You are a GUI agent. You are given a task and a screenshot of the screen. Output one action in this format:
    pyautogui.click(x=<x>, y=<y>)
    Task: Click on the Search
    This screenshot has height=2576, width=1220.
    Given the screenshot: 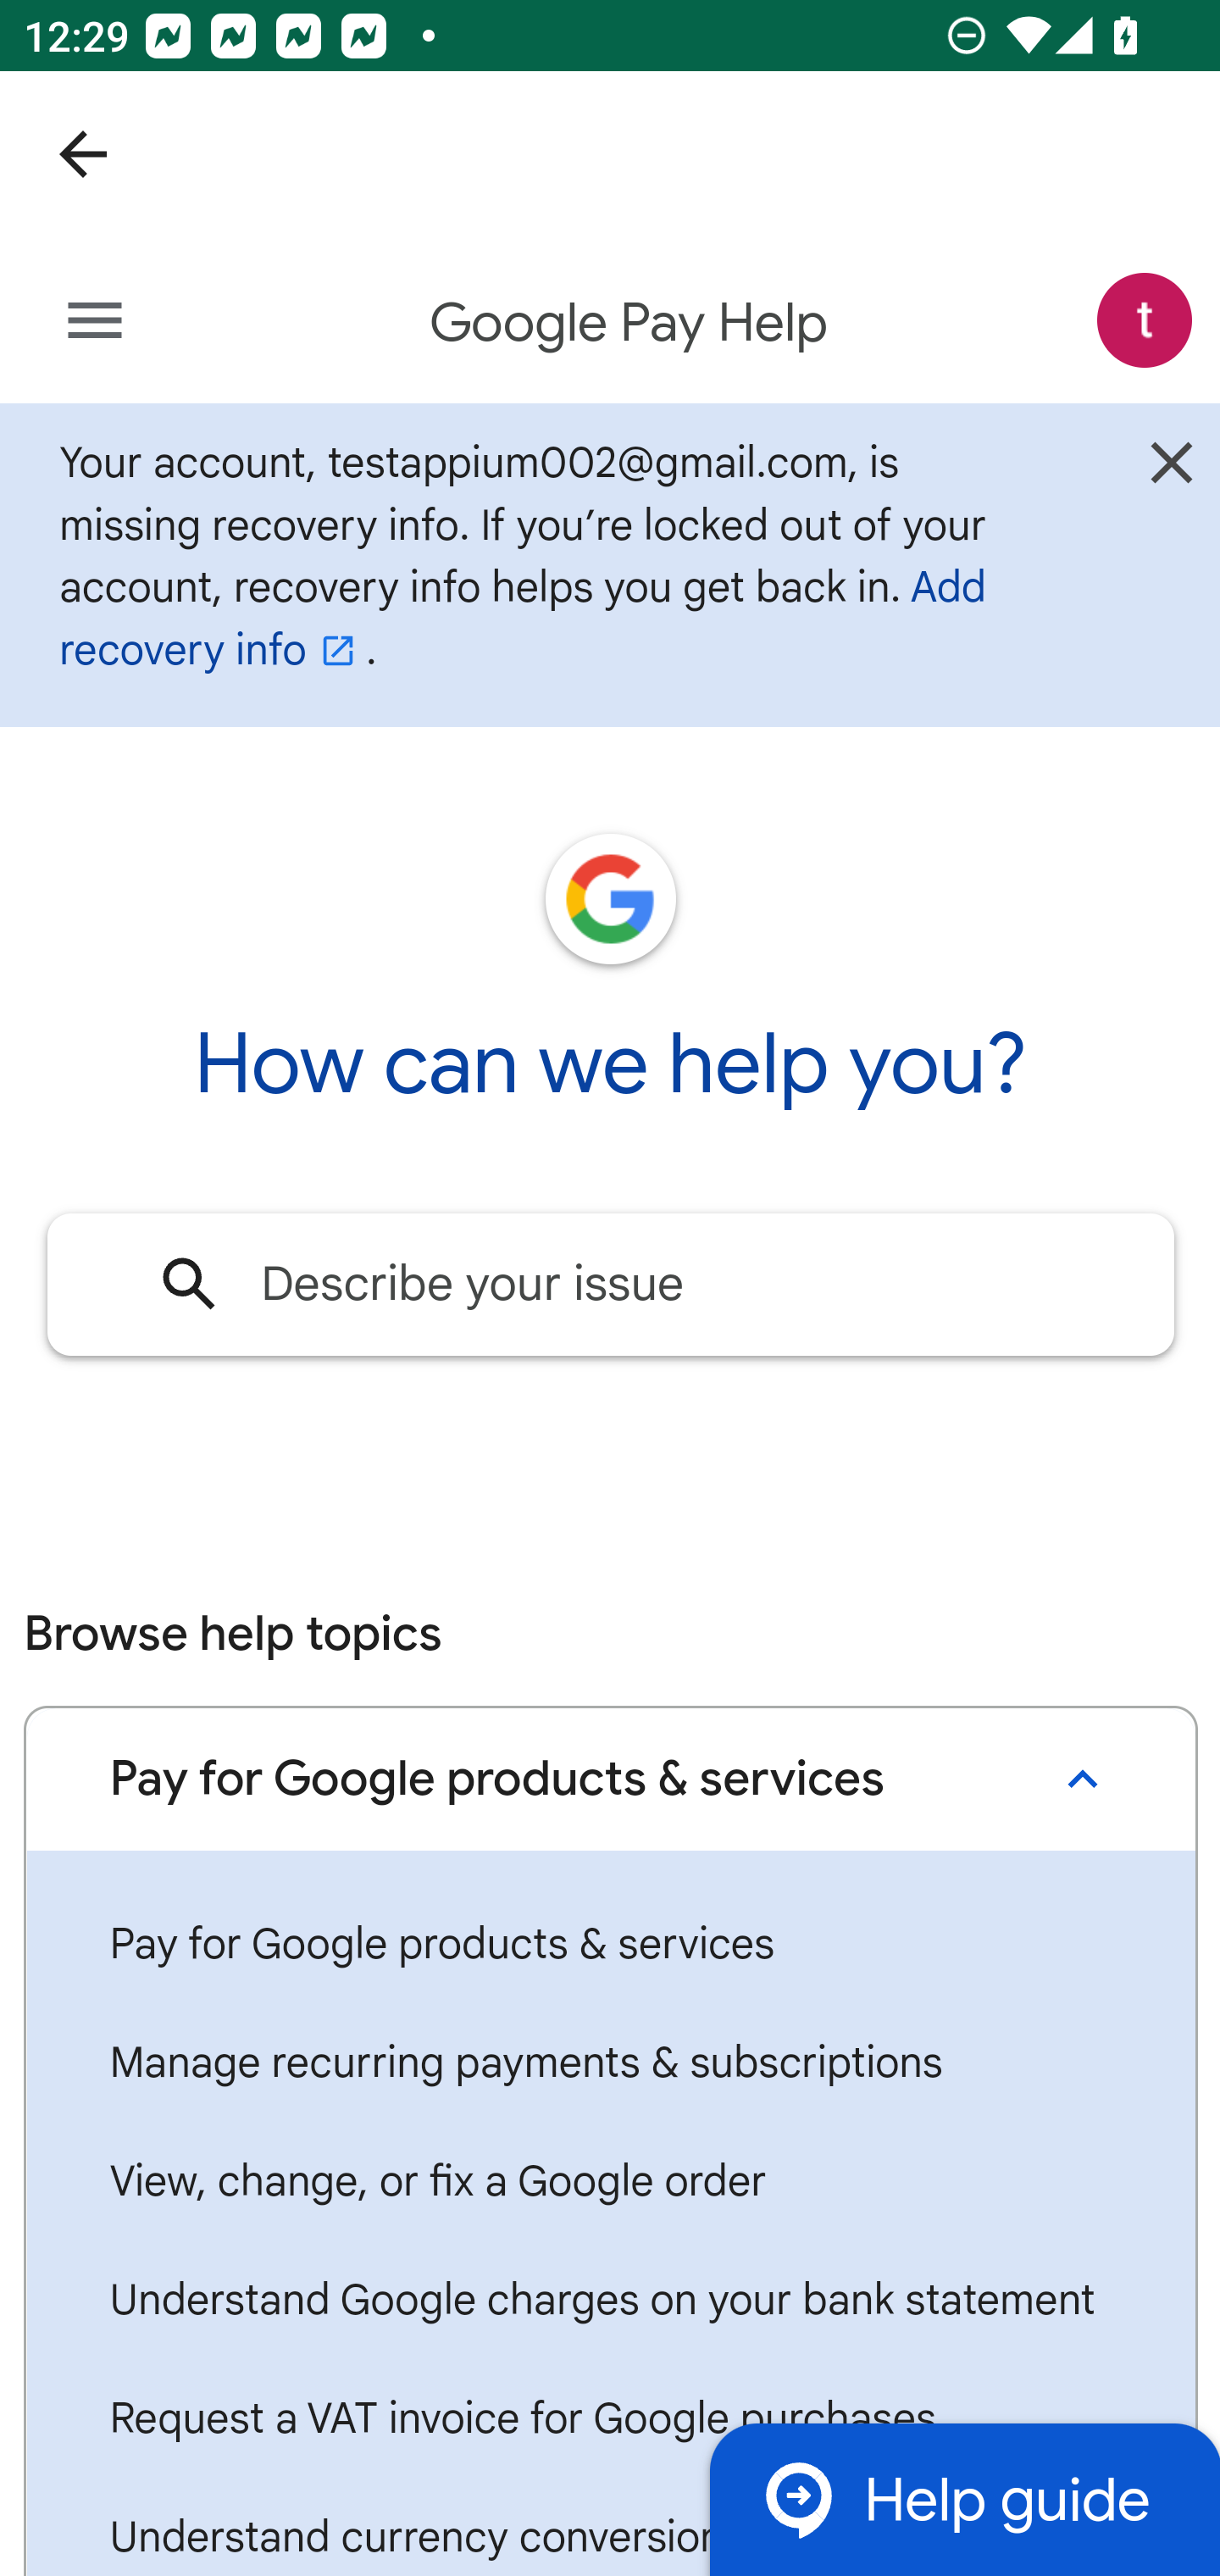 What is the action you would take?
    pyautogui.click(x=191, y=1284)
    